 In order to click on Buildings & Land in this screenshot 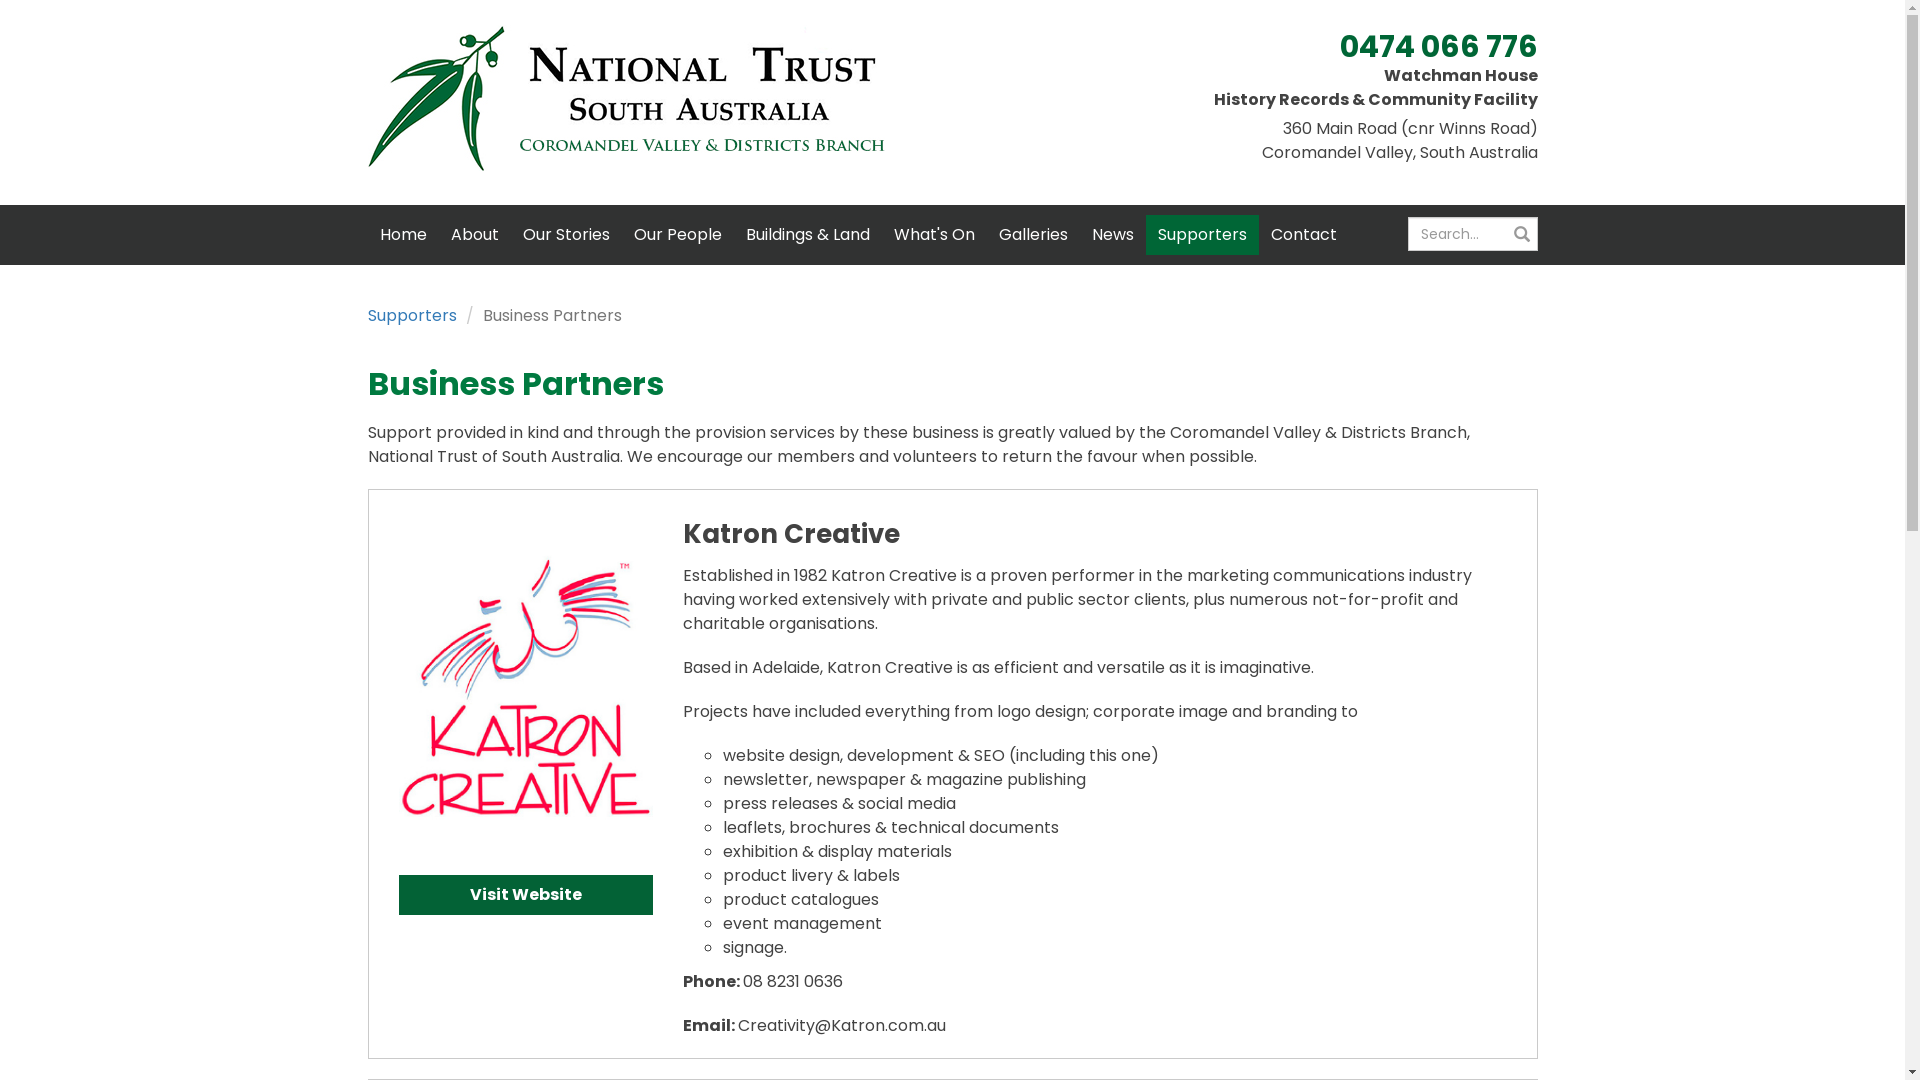, I will do `click(808, 235)`.